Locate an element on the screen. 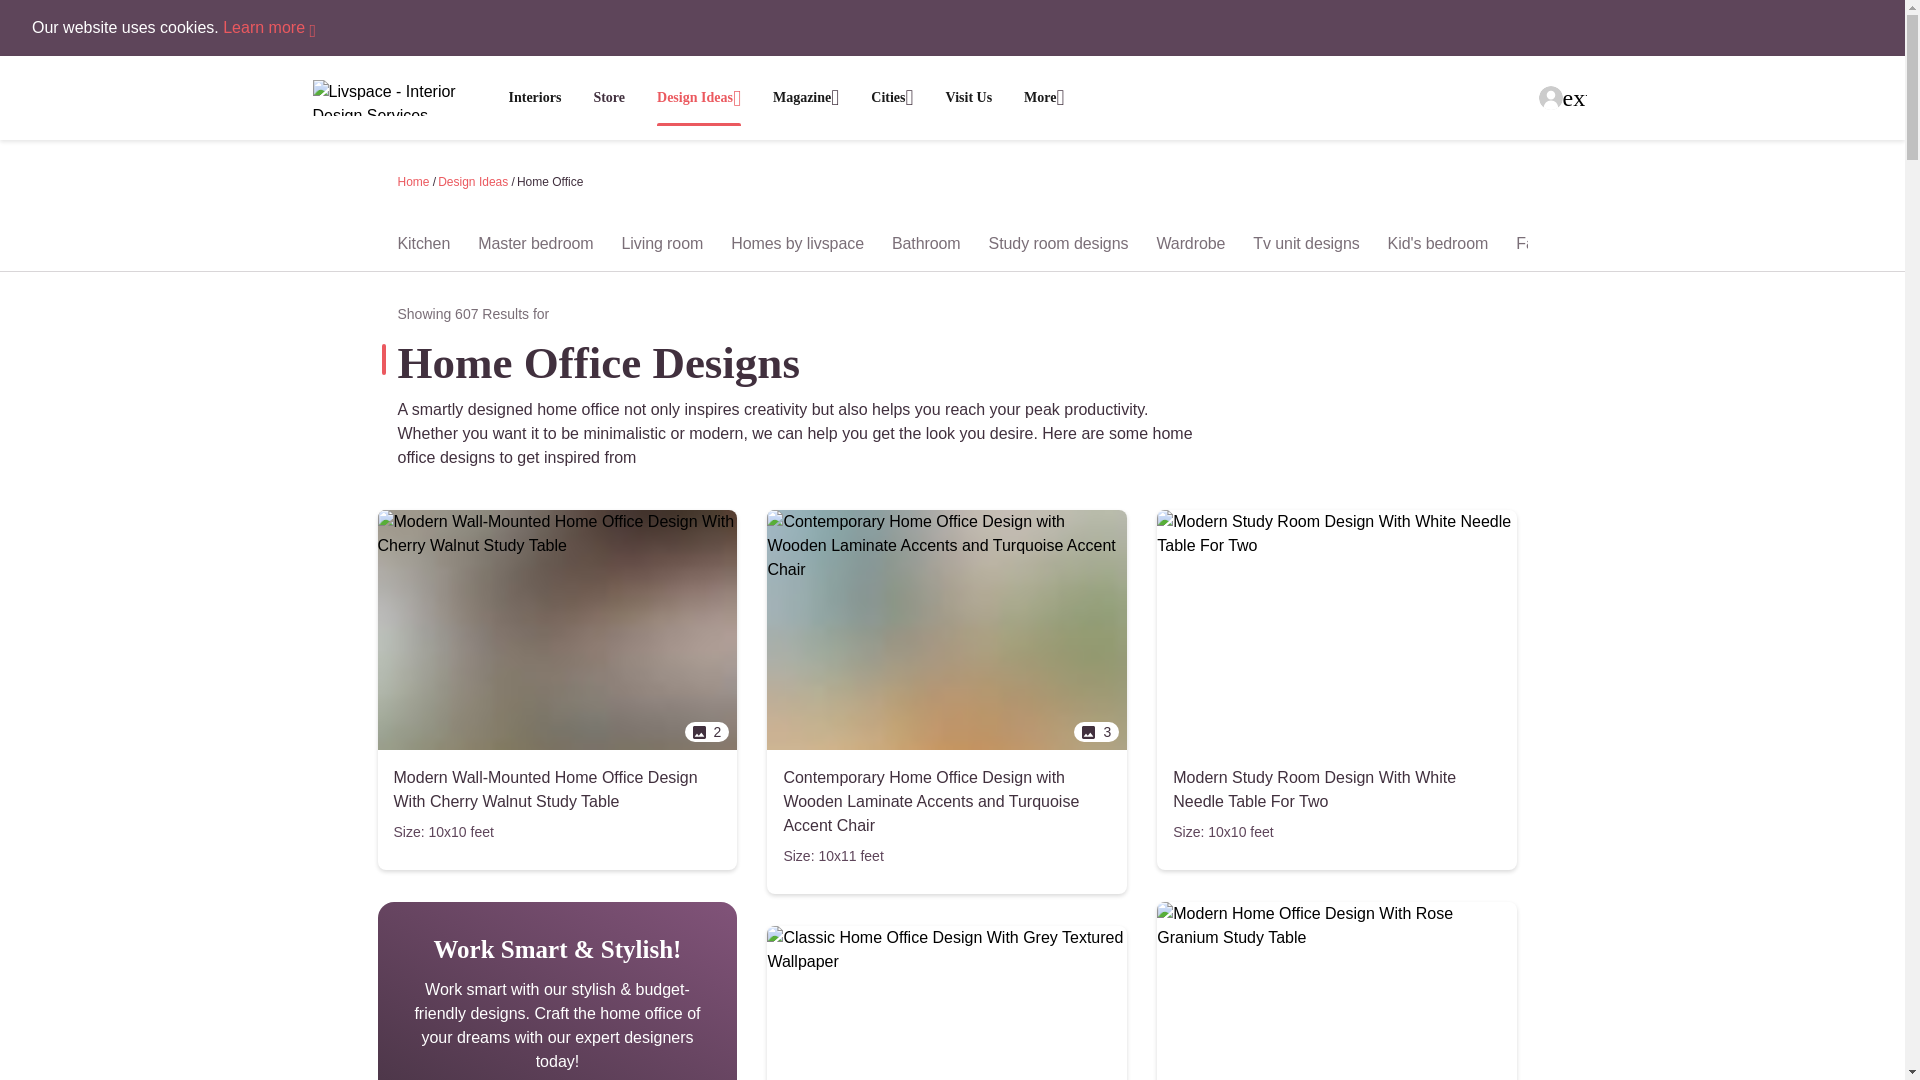 The width and height of the screenshot is (1920, 1080). Magazine is located at coordinates (806, 98).